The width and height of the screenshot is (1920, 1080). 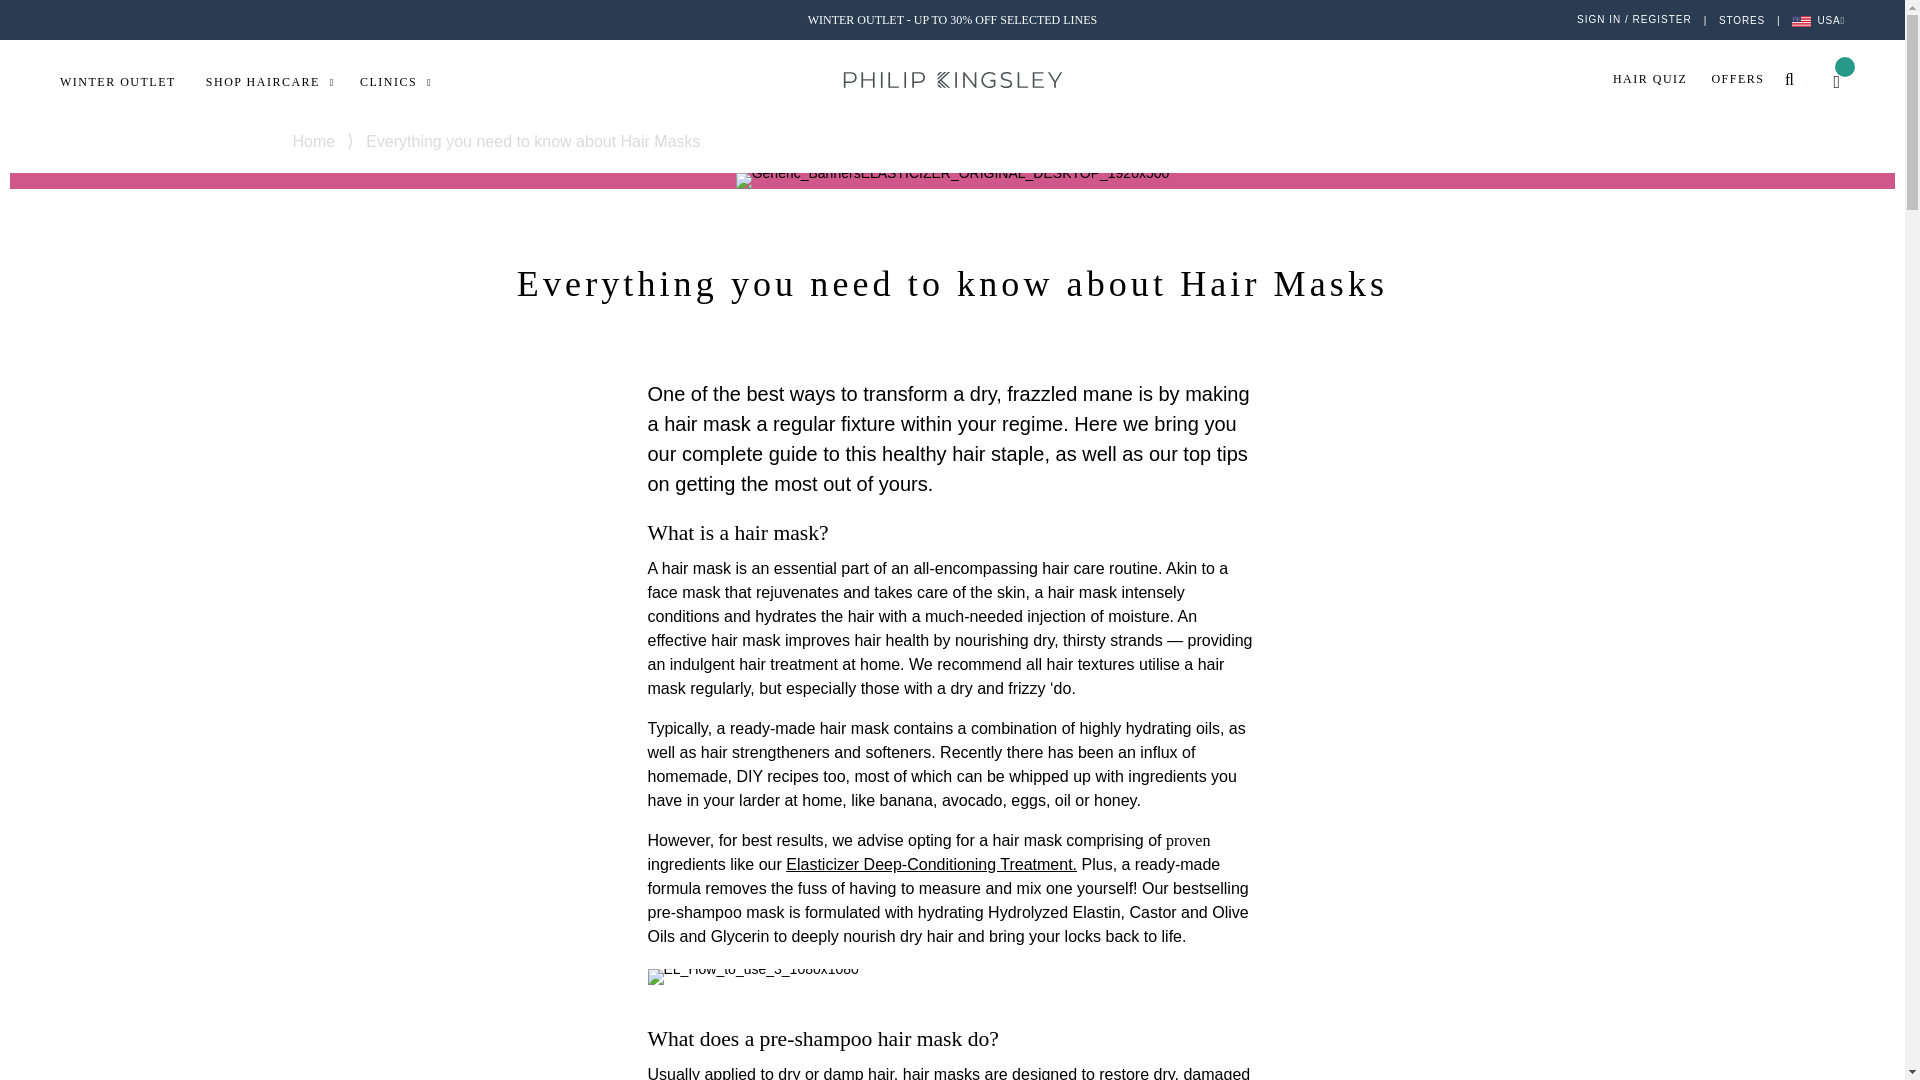 I want to click on STORES, so click(x=1741, y=19).